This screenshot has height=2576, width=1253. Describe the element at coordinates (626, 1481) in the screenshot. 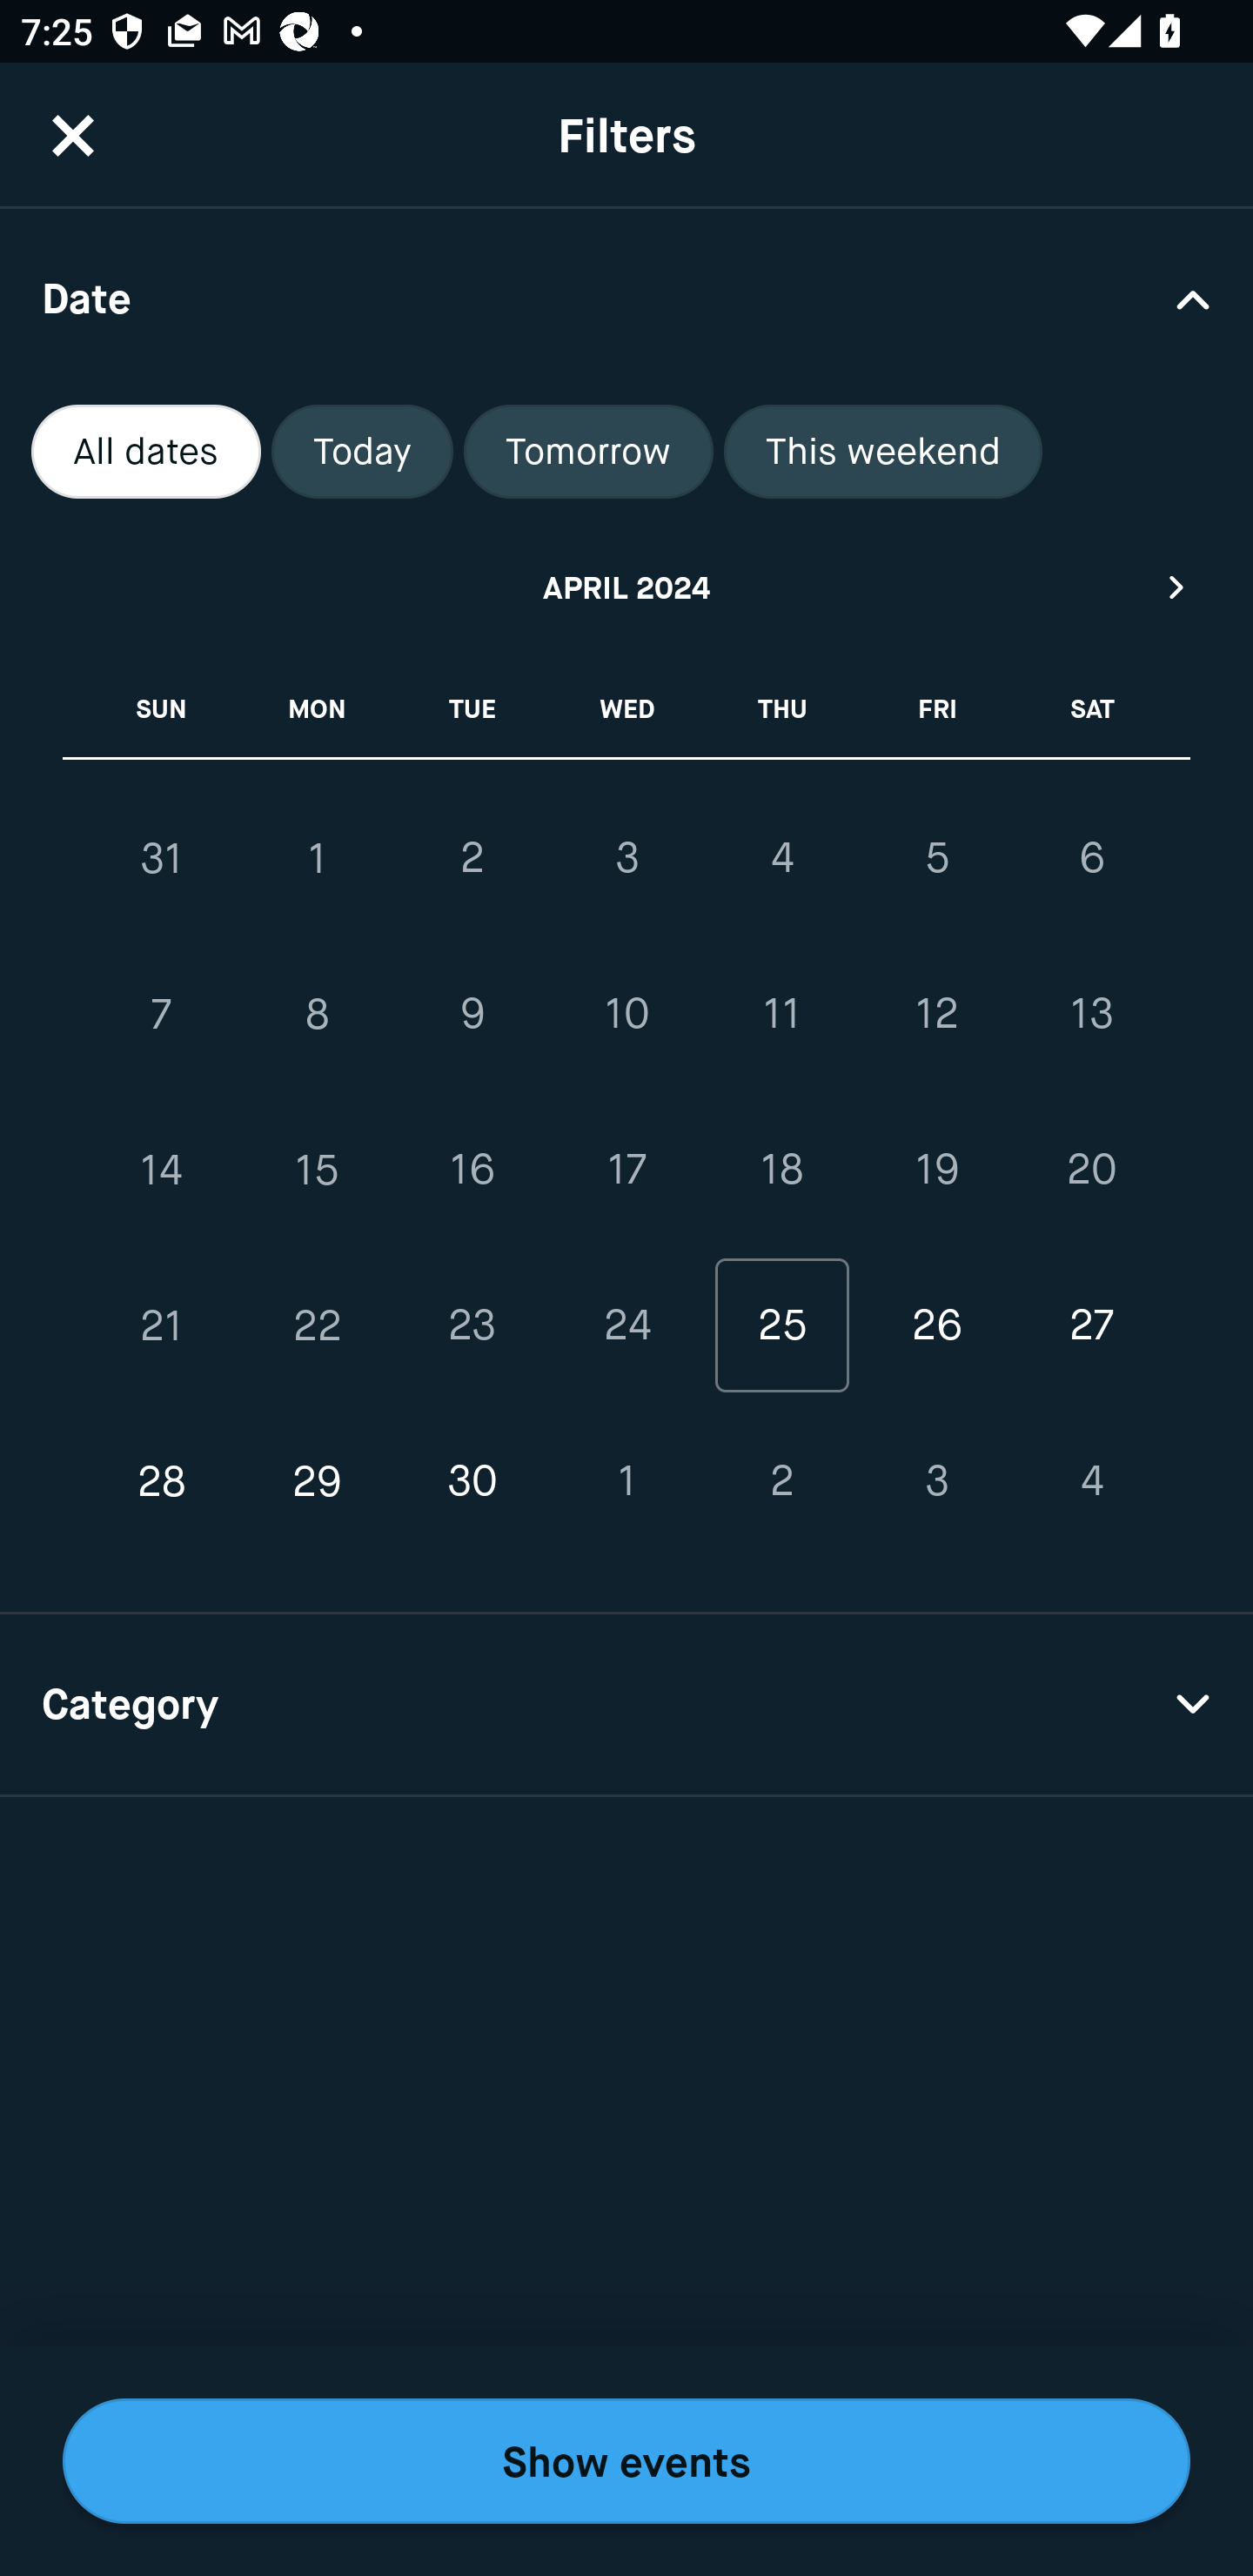

I see `1` at that location.